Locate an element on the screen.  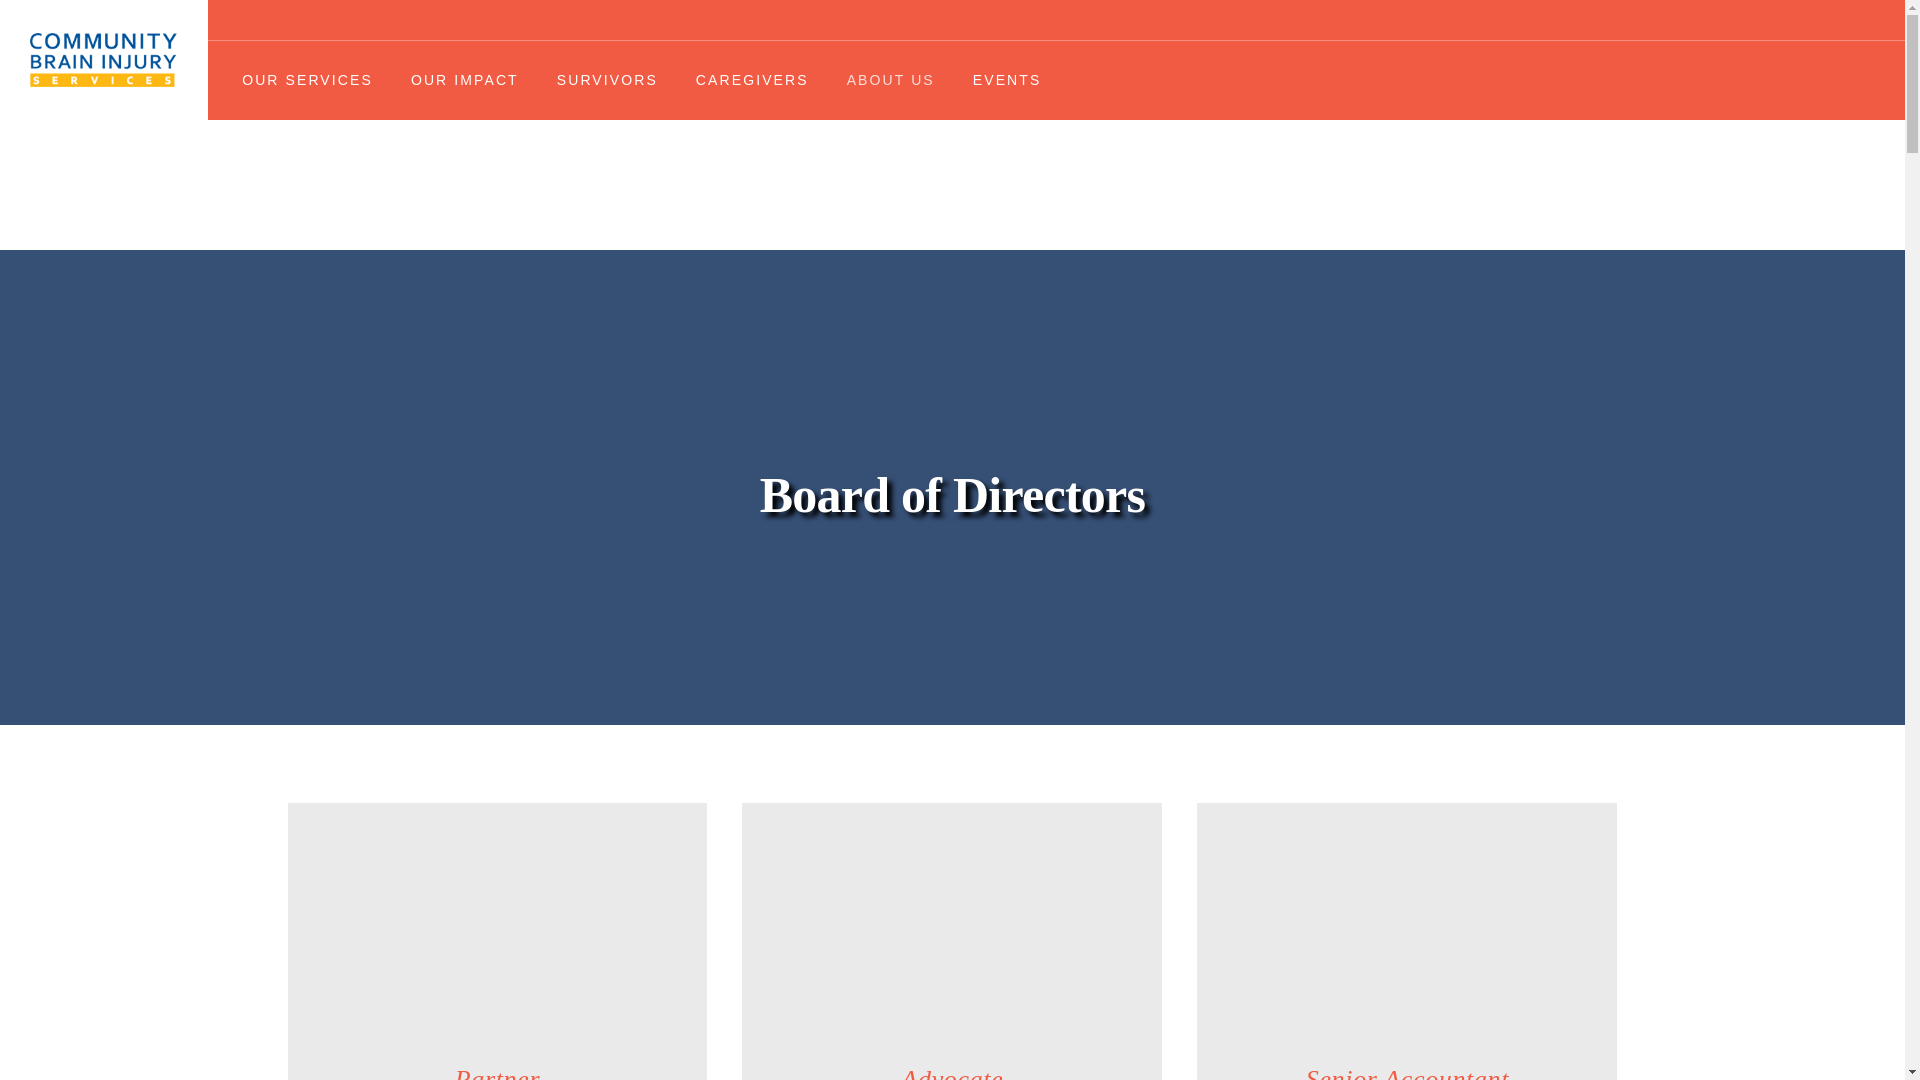
ABOUT US is located at coordinates (890, 80).